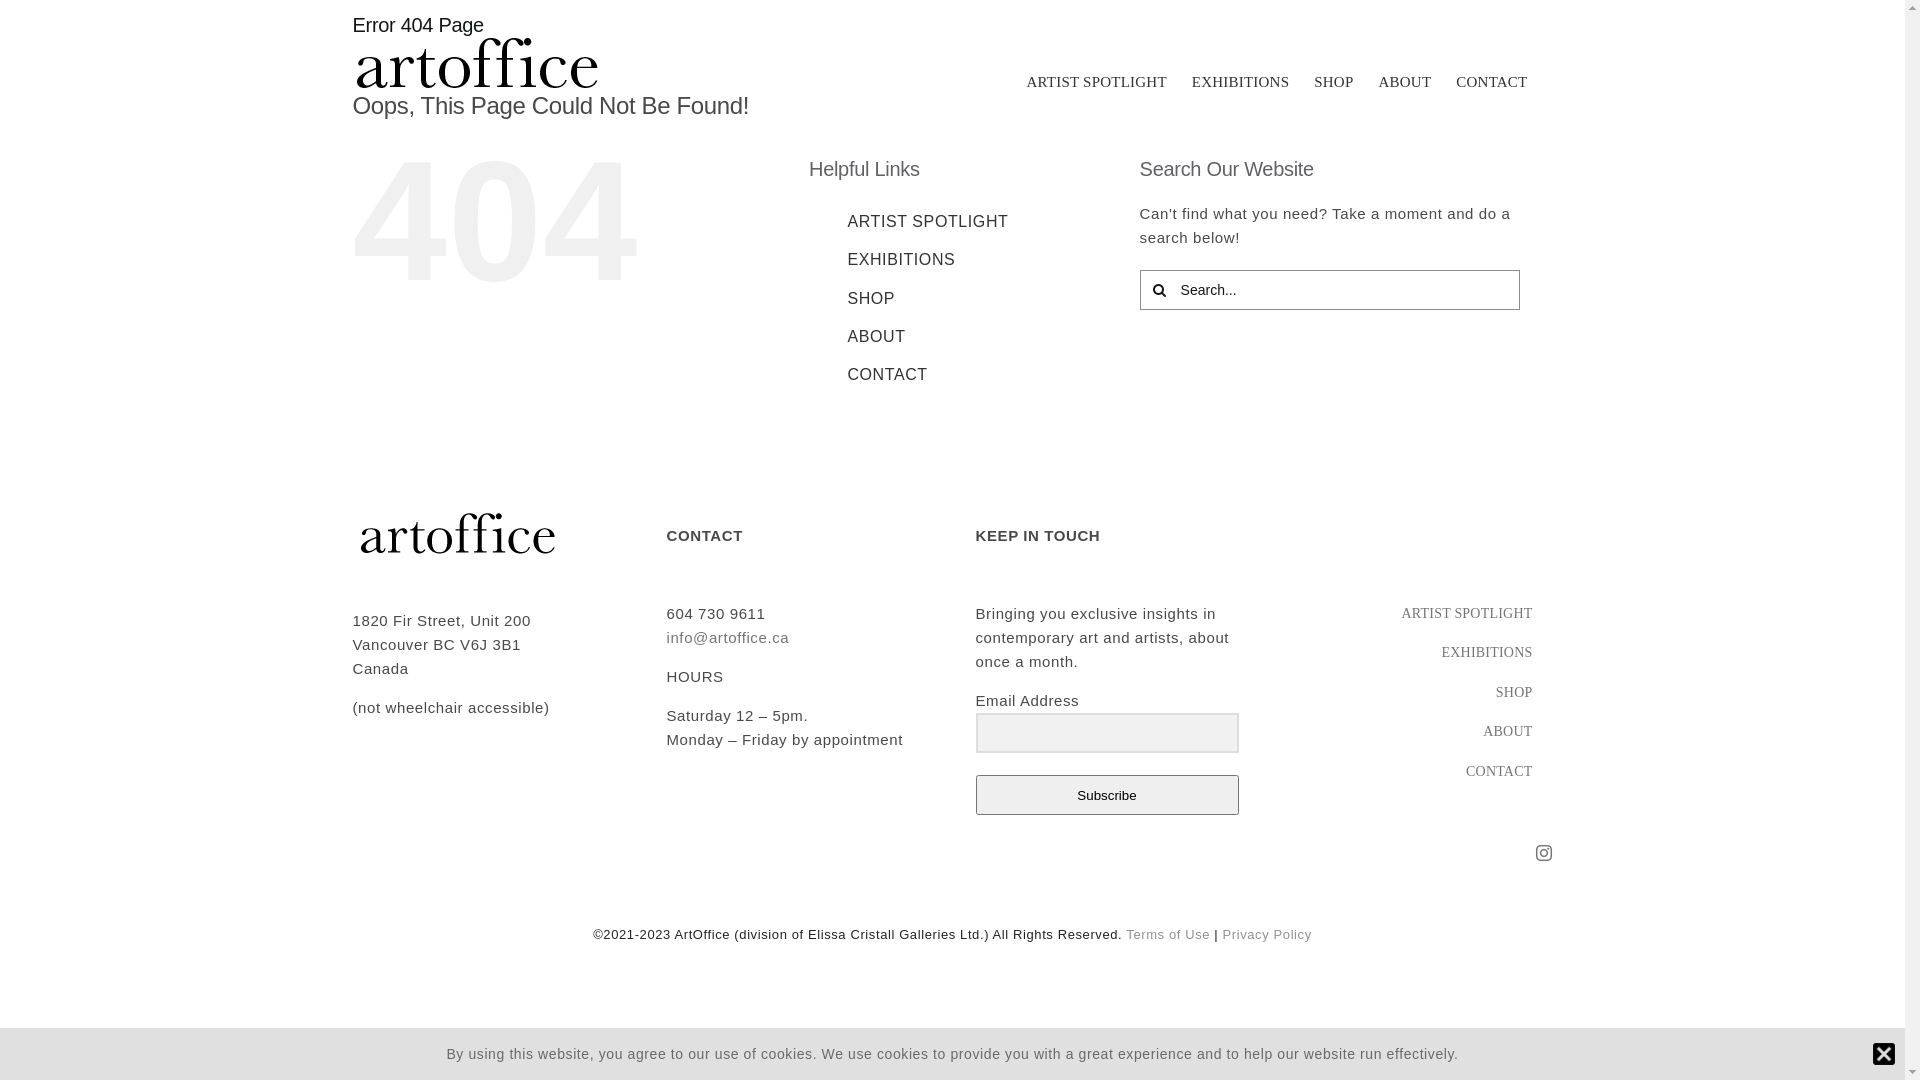 This screenshot has height=1080, width=1920. What do you see at coordinates (1416, 732) in the screenshot?
I see `ABOUT` at bounding box center [1416, 732].